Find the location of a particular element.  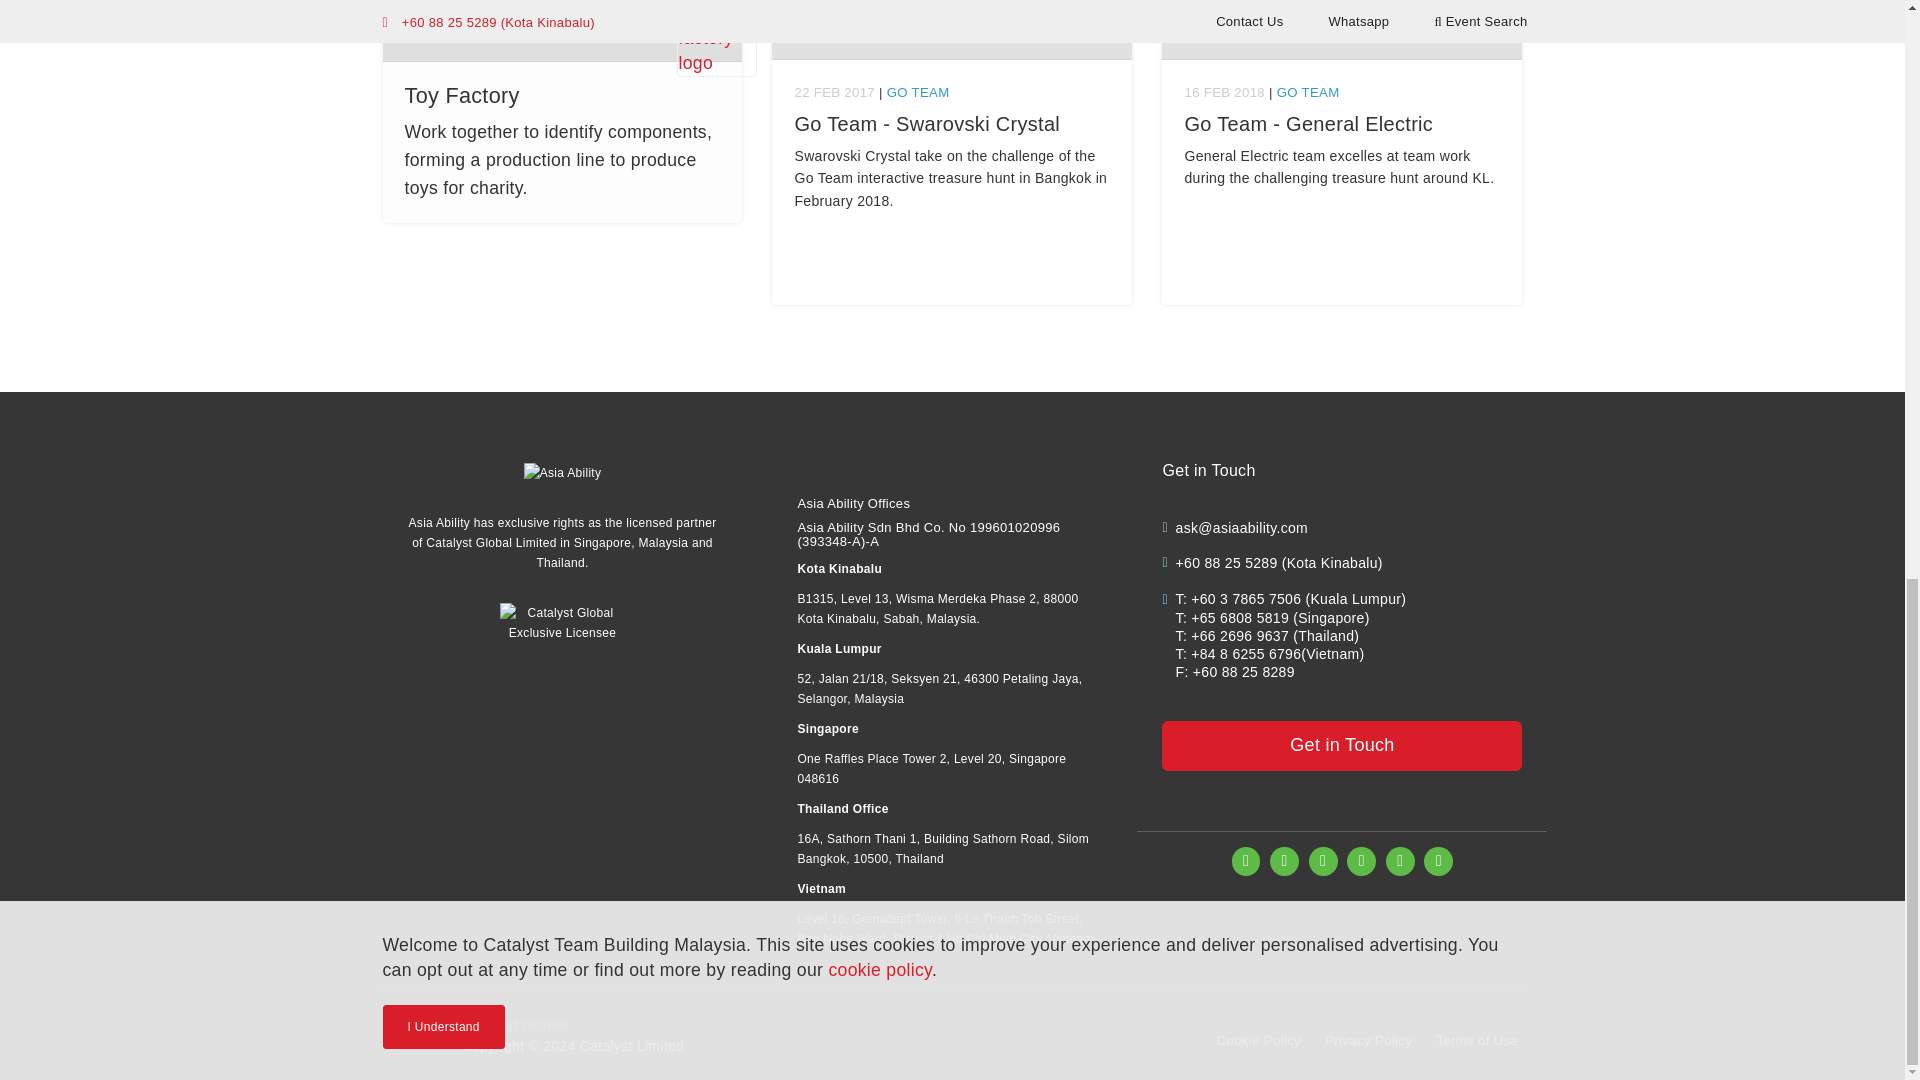

Get in Touch is located at coordinates (1342, 746).